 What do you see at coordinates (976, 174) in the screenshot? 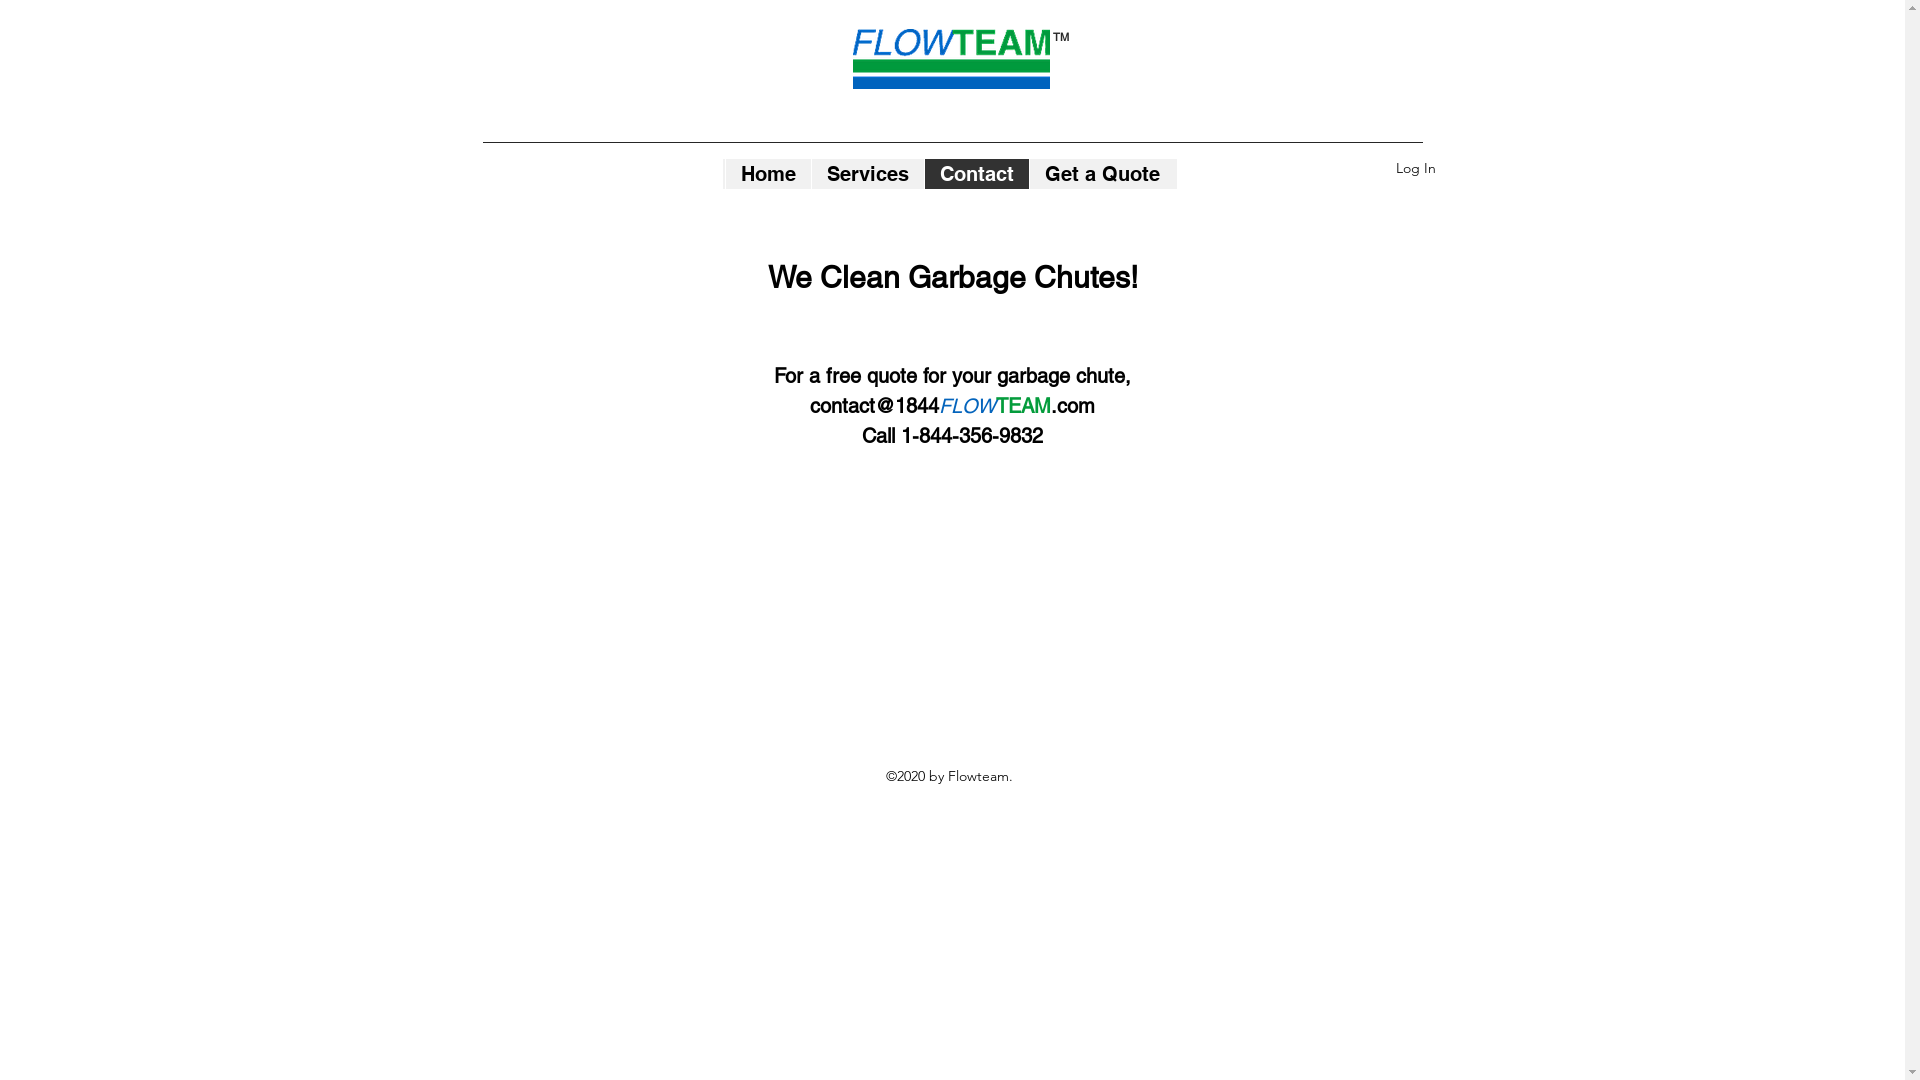
I see `Contact` at bounding box center [976, 174].